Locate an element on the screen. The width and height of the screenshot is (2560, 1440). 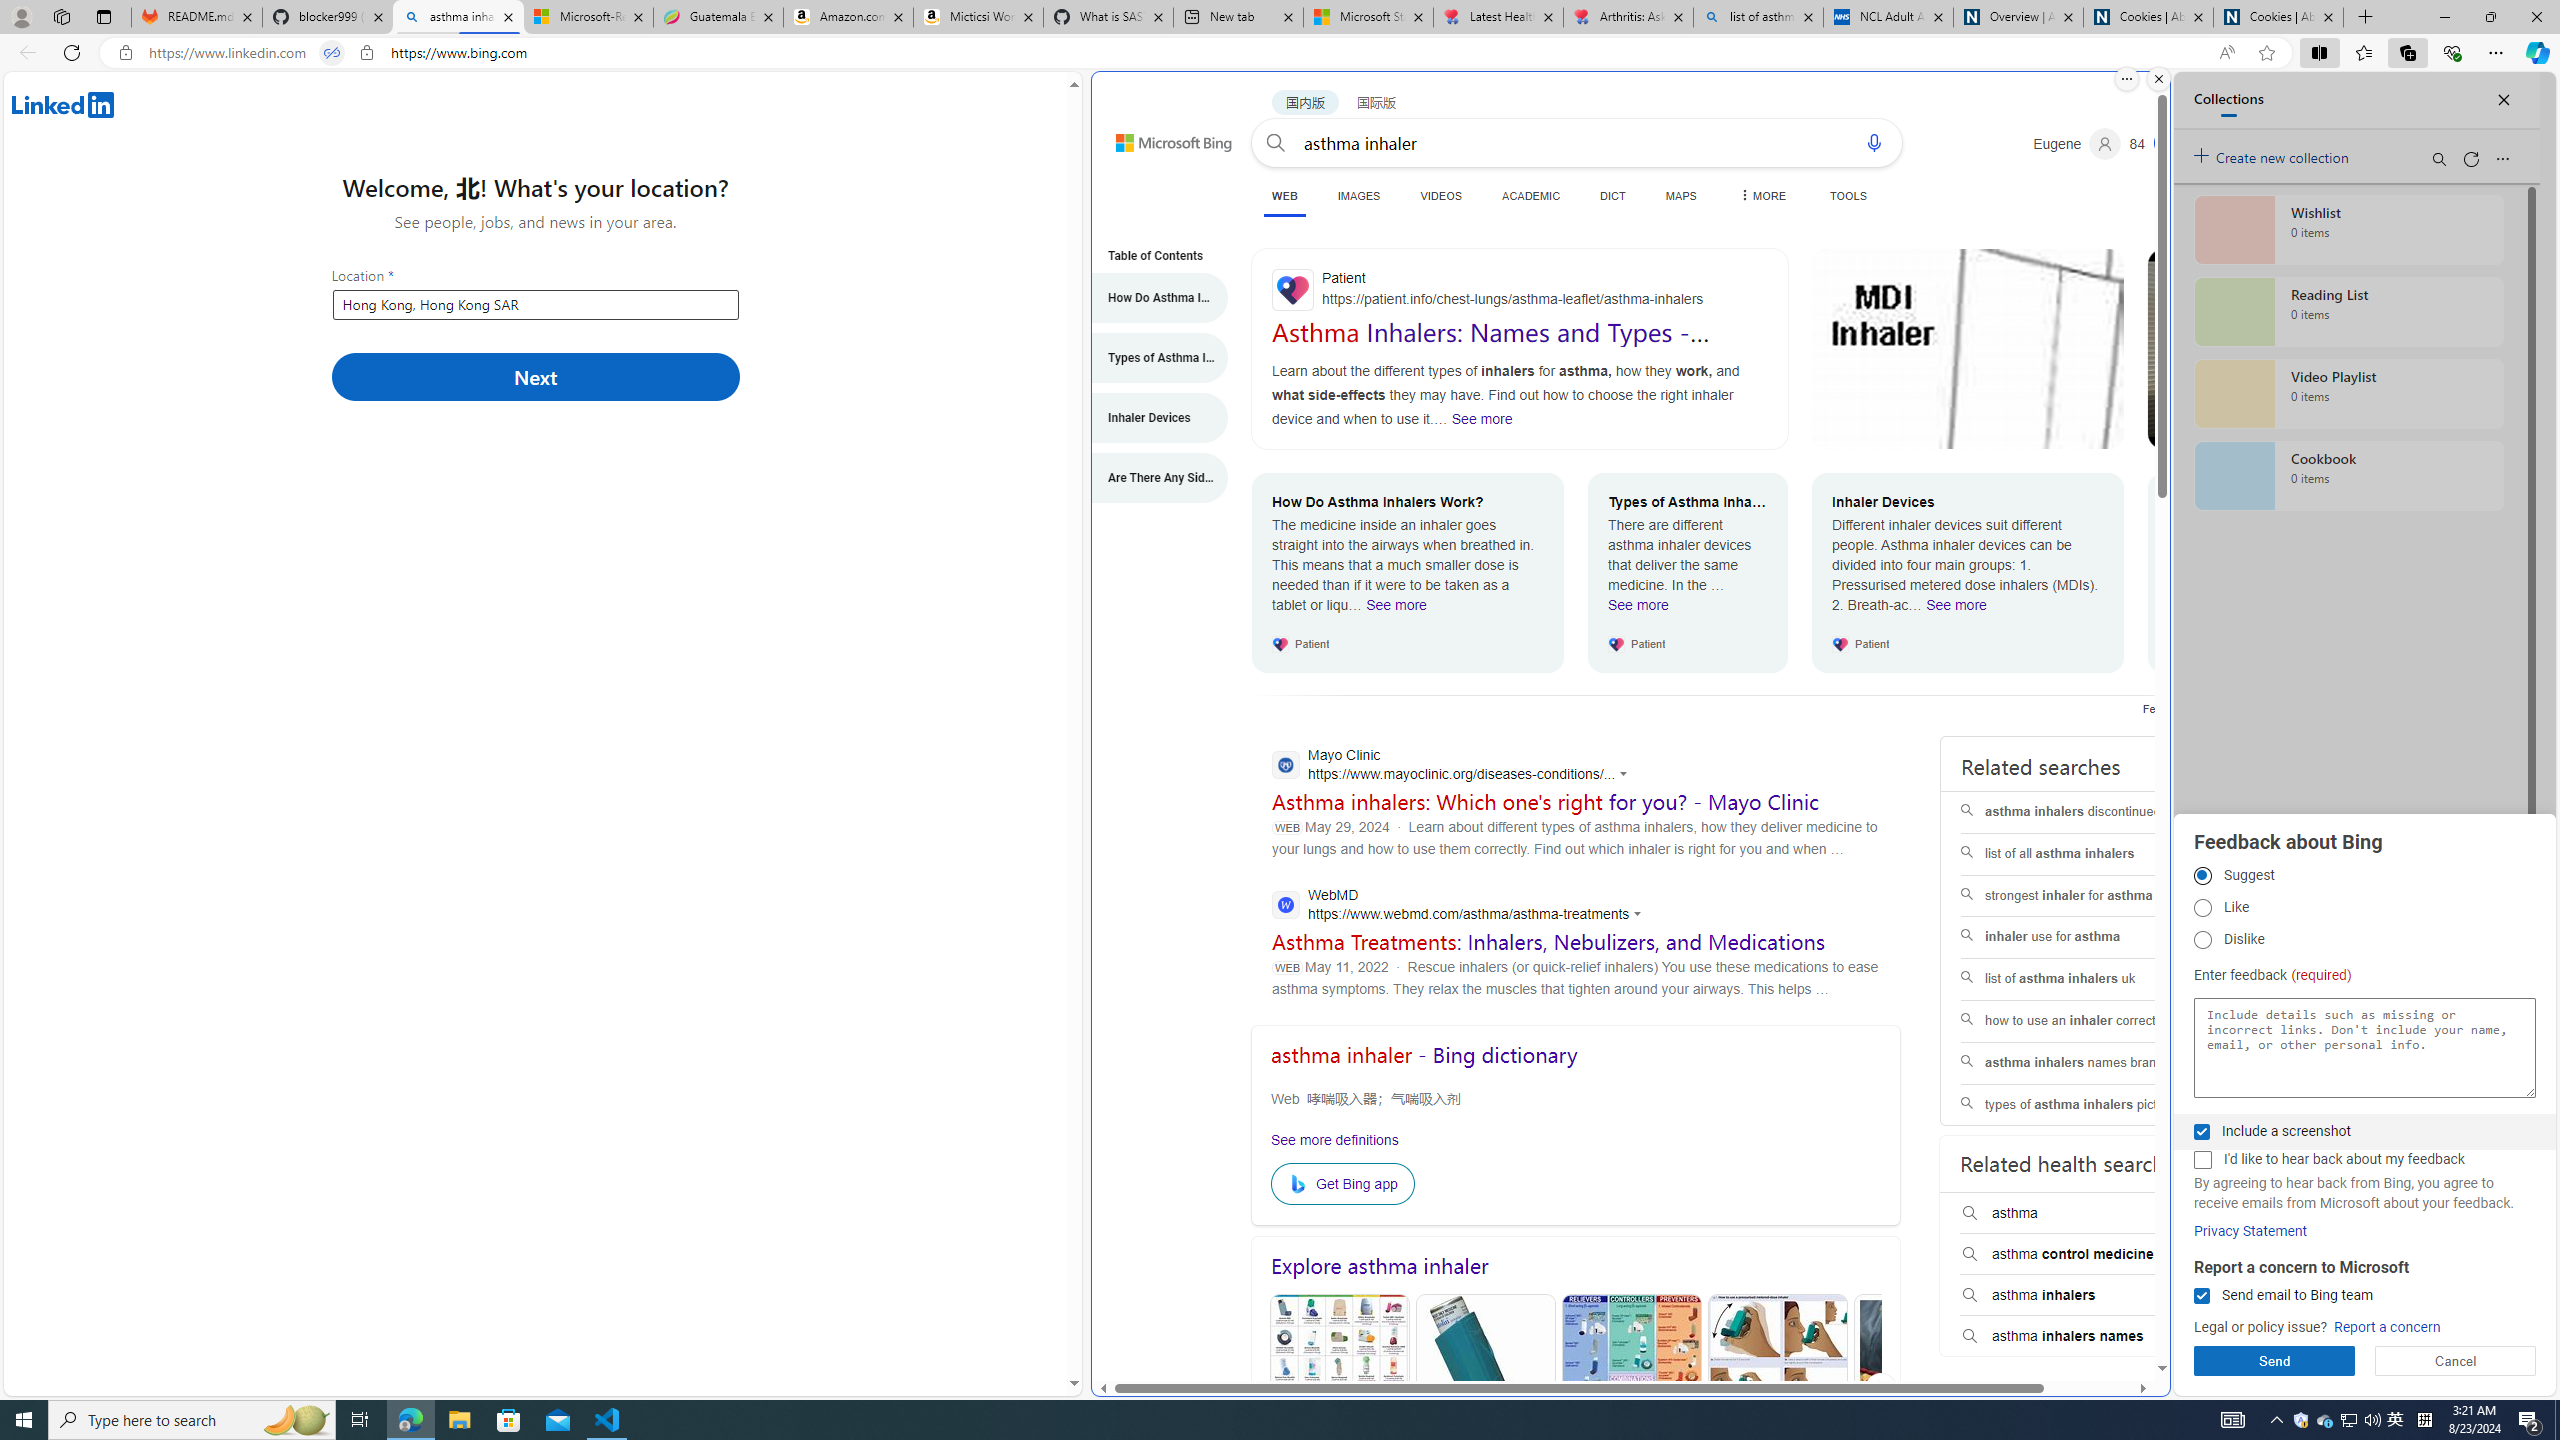
Microsoft Rewards 81 is located at coordinates (2159, 144).